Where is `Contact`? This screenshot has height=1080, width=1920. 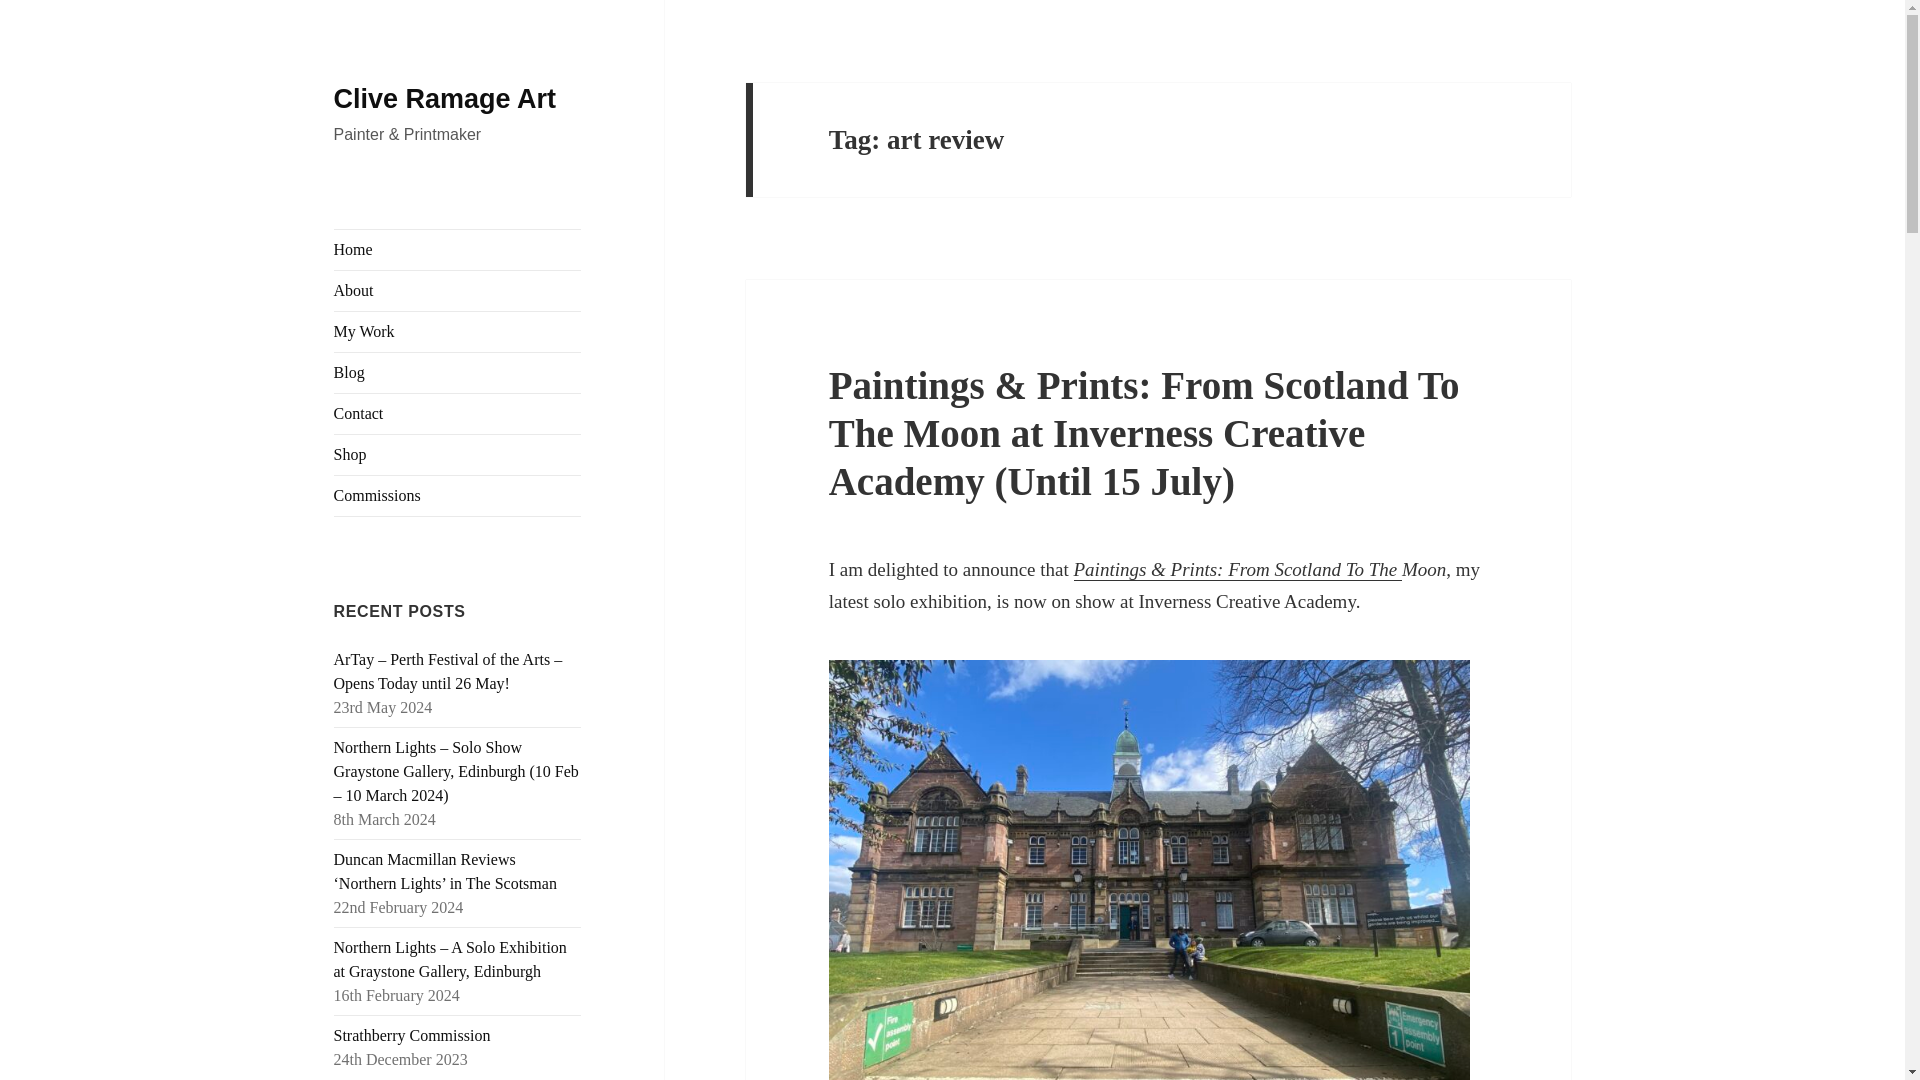 Contact is located at coordinates (458, 414).